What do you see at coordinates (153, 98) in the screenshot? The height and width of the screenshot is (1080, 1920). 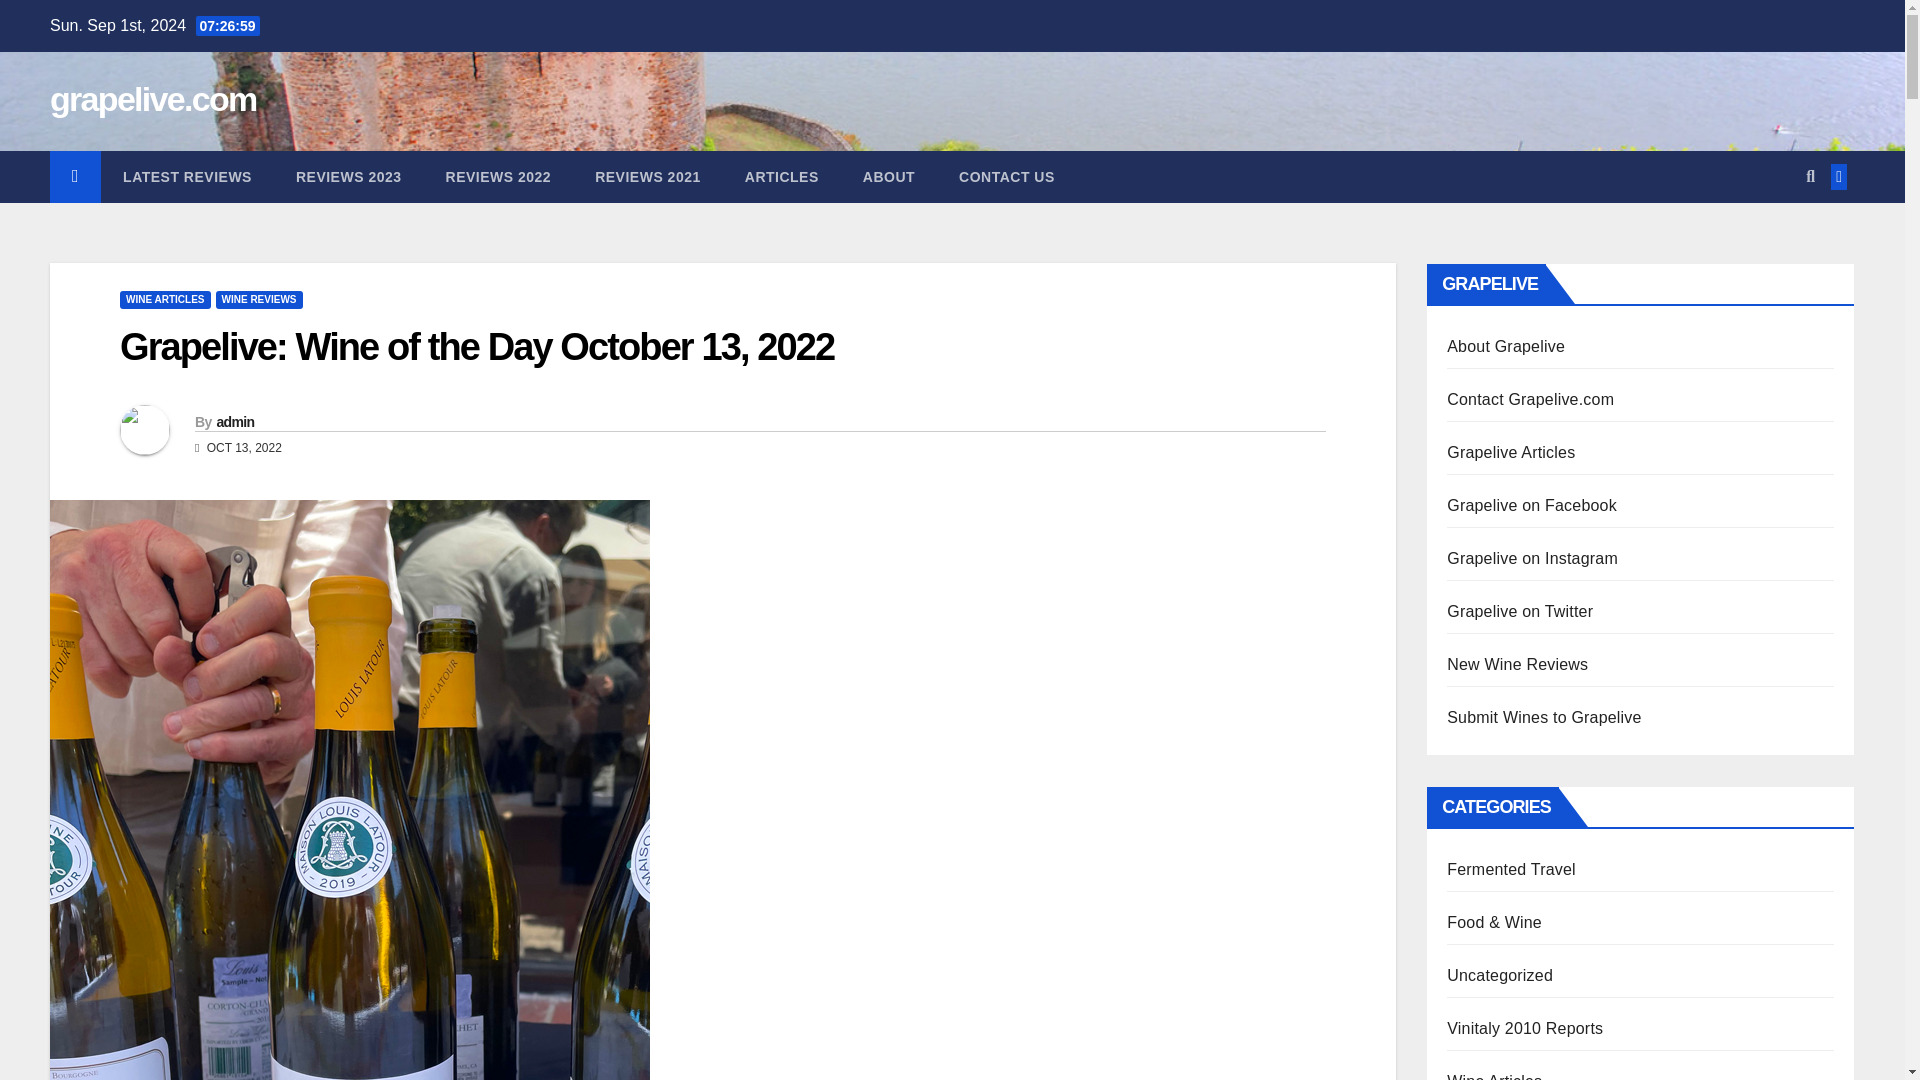 I see `grapelive.com` at bounding box center [153, 98].